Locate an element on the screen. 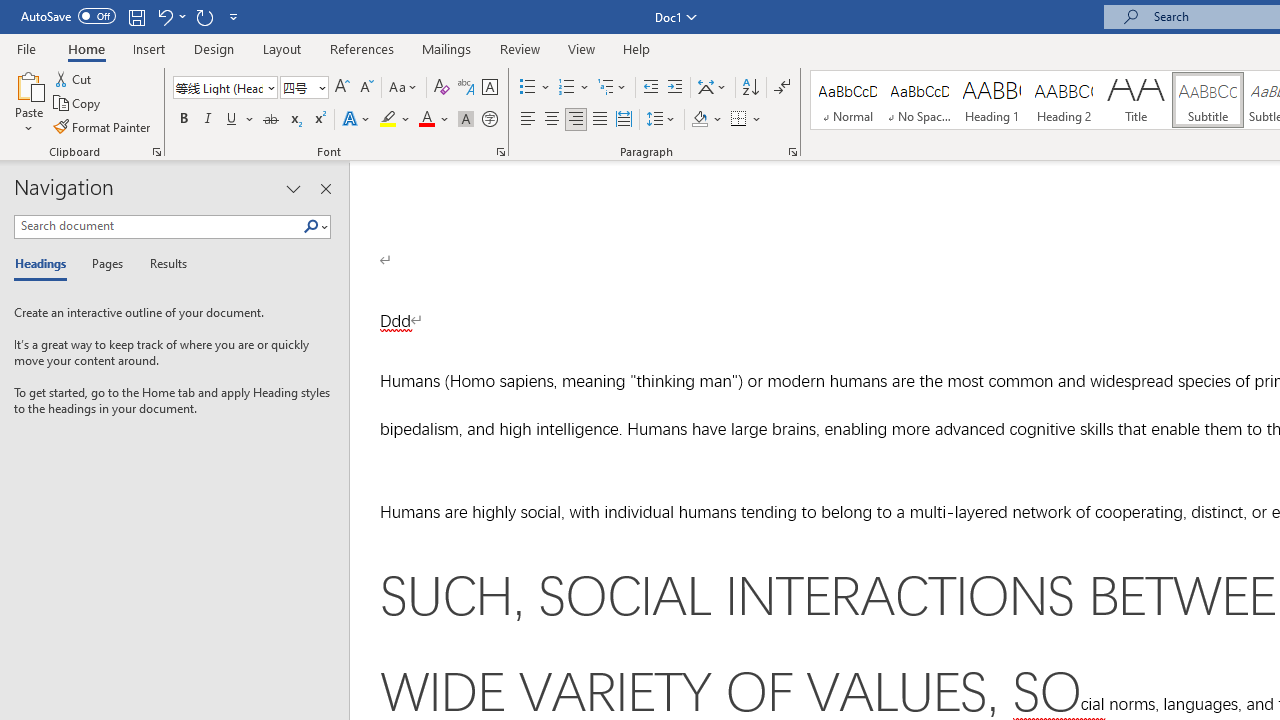 This screenshot has height=720, width=1280. Shrink Font is located at coordinates (366, 88).